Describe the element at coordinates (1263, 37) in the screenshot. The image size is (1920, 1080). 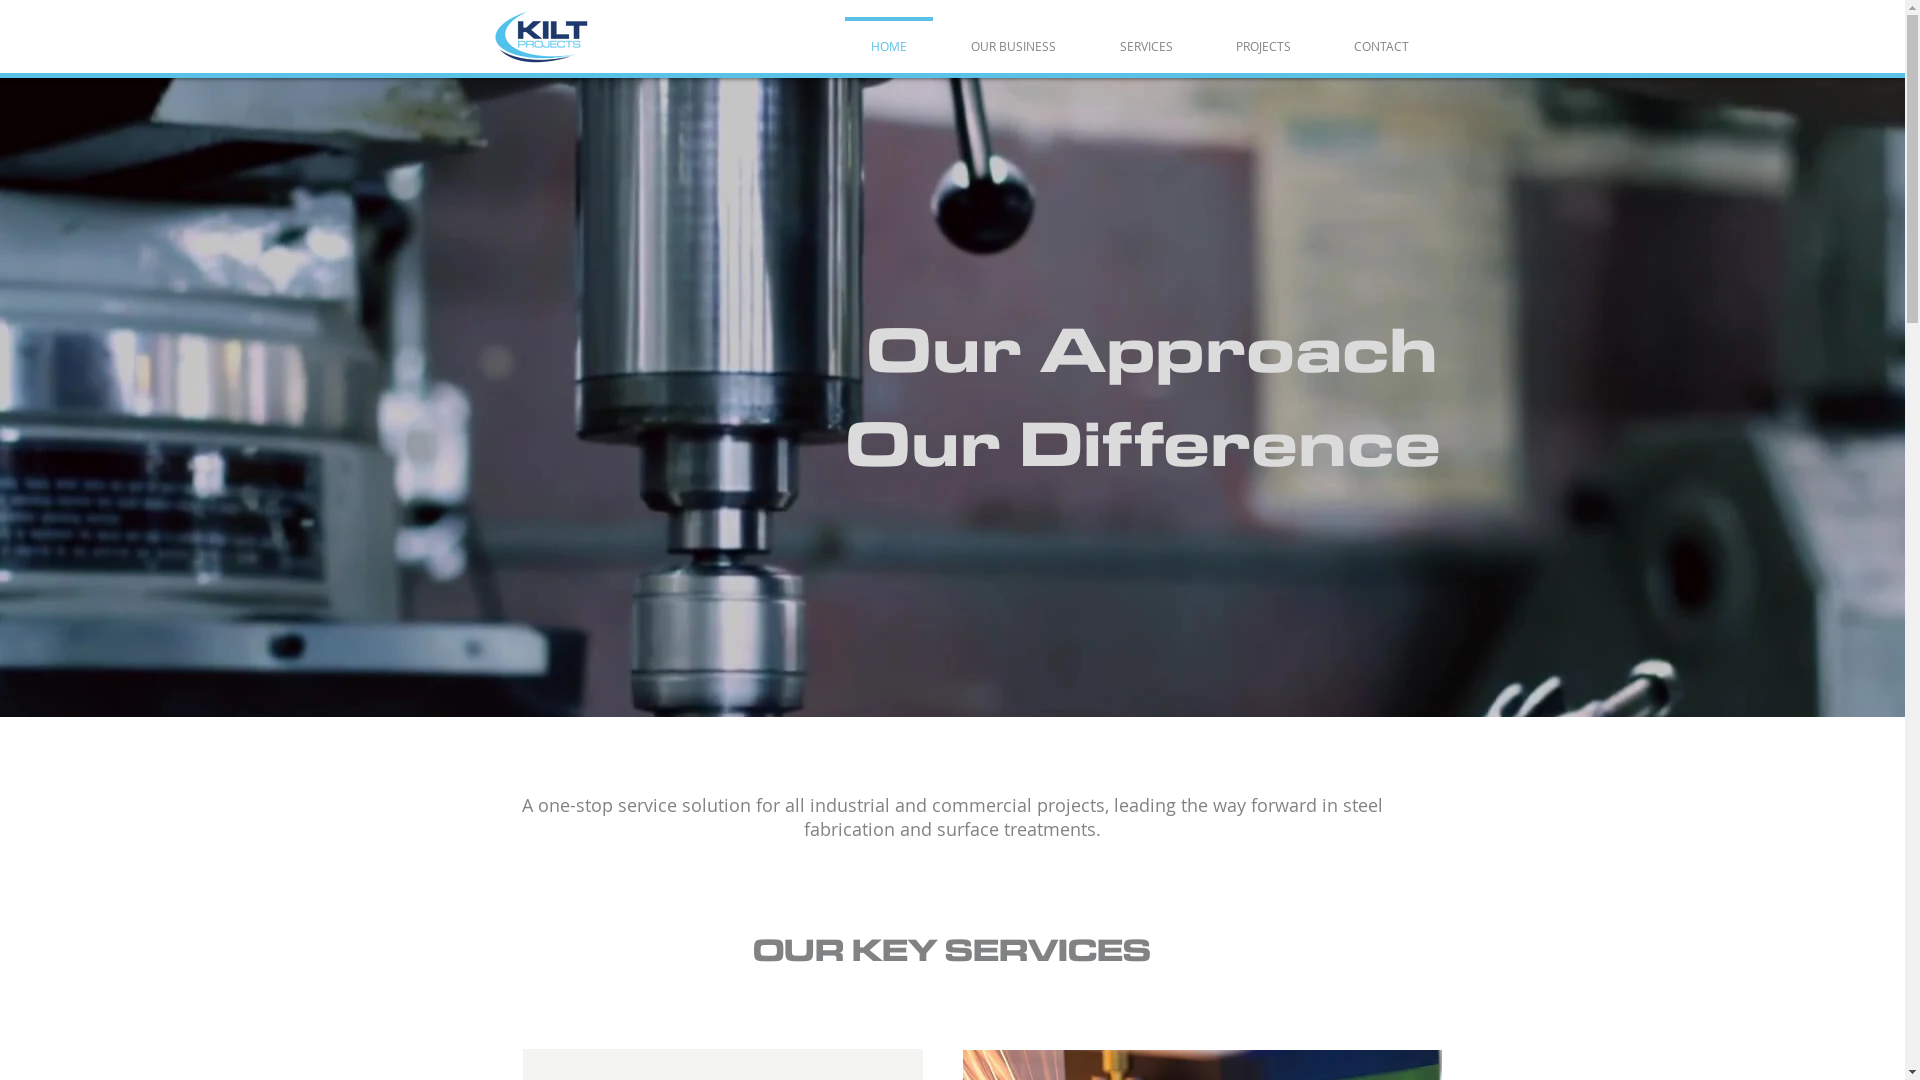
I see `PROJECTS` at that location.